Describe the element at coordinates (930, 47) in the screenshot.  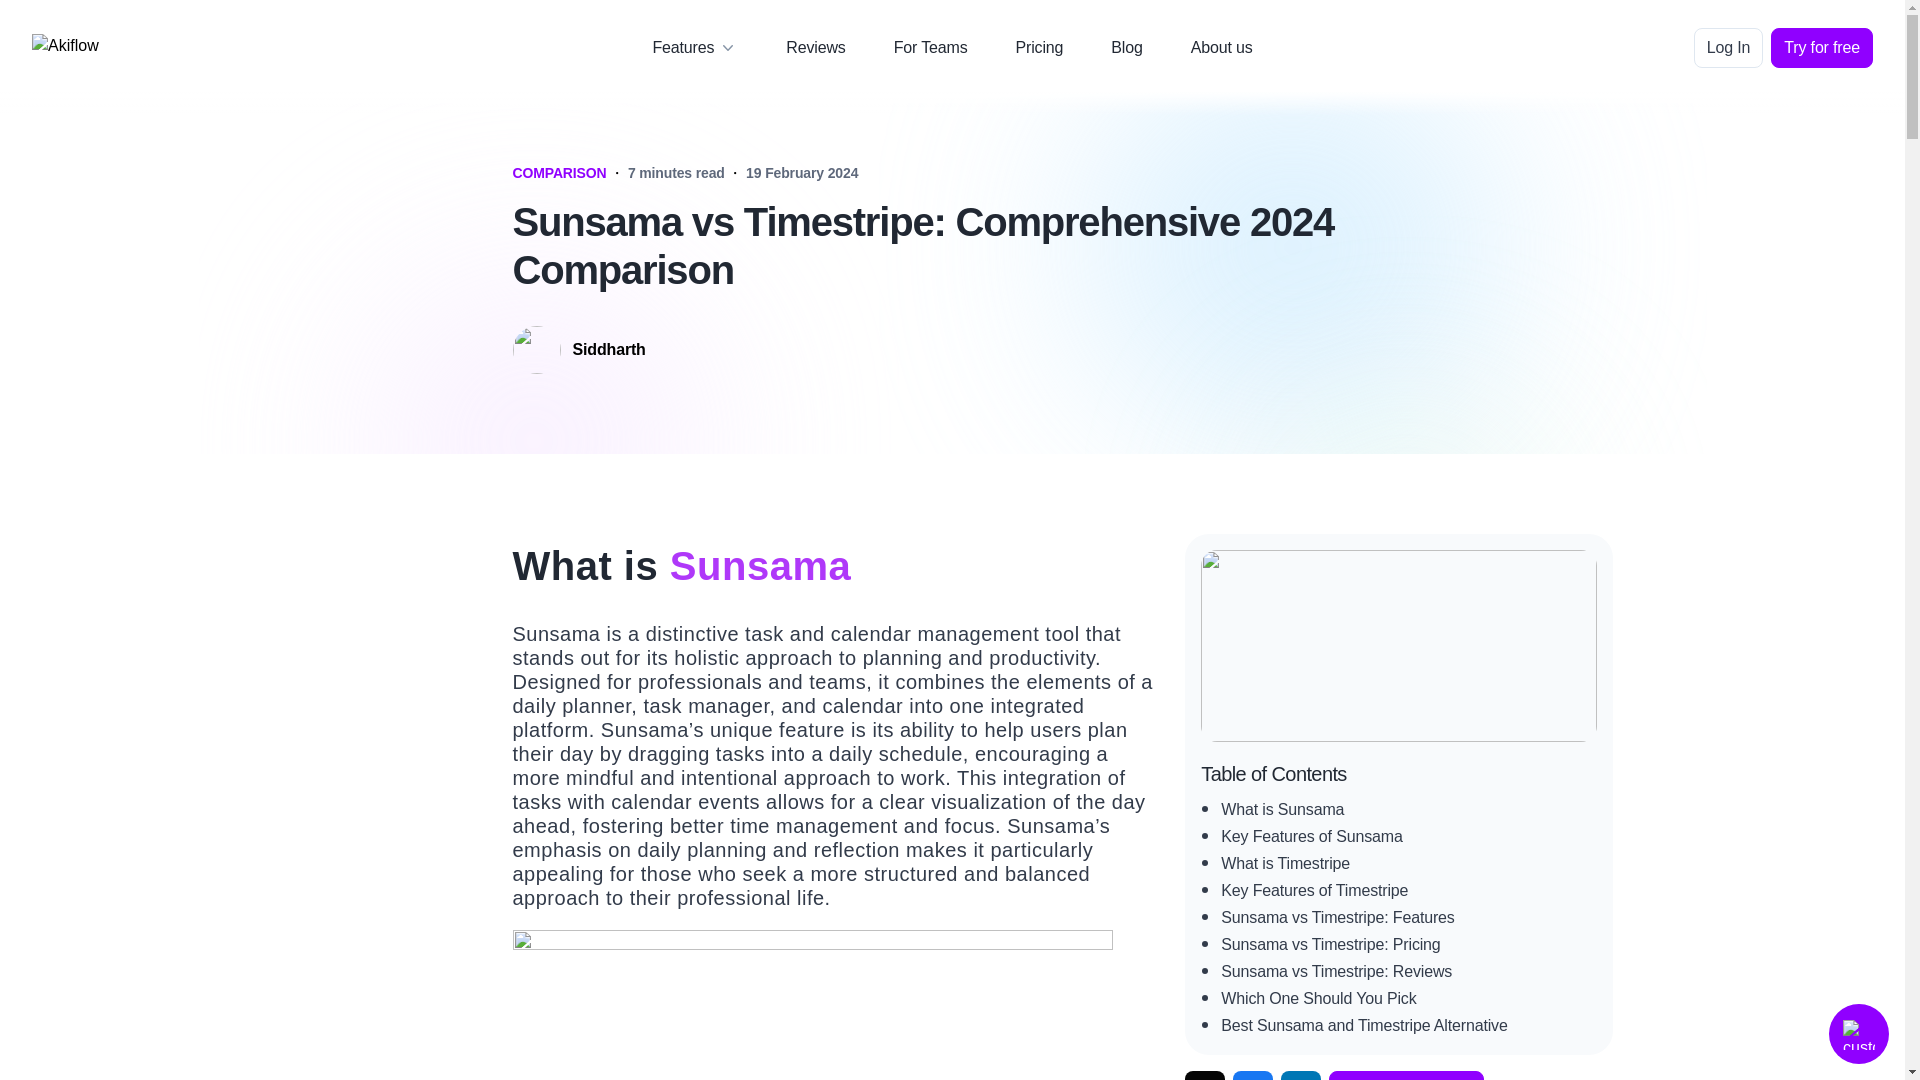
I see `For Teams` at that location.